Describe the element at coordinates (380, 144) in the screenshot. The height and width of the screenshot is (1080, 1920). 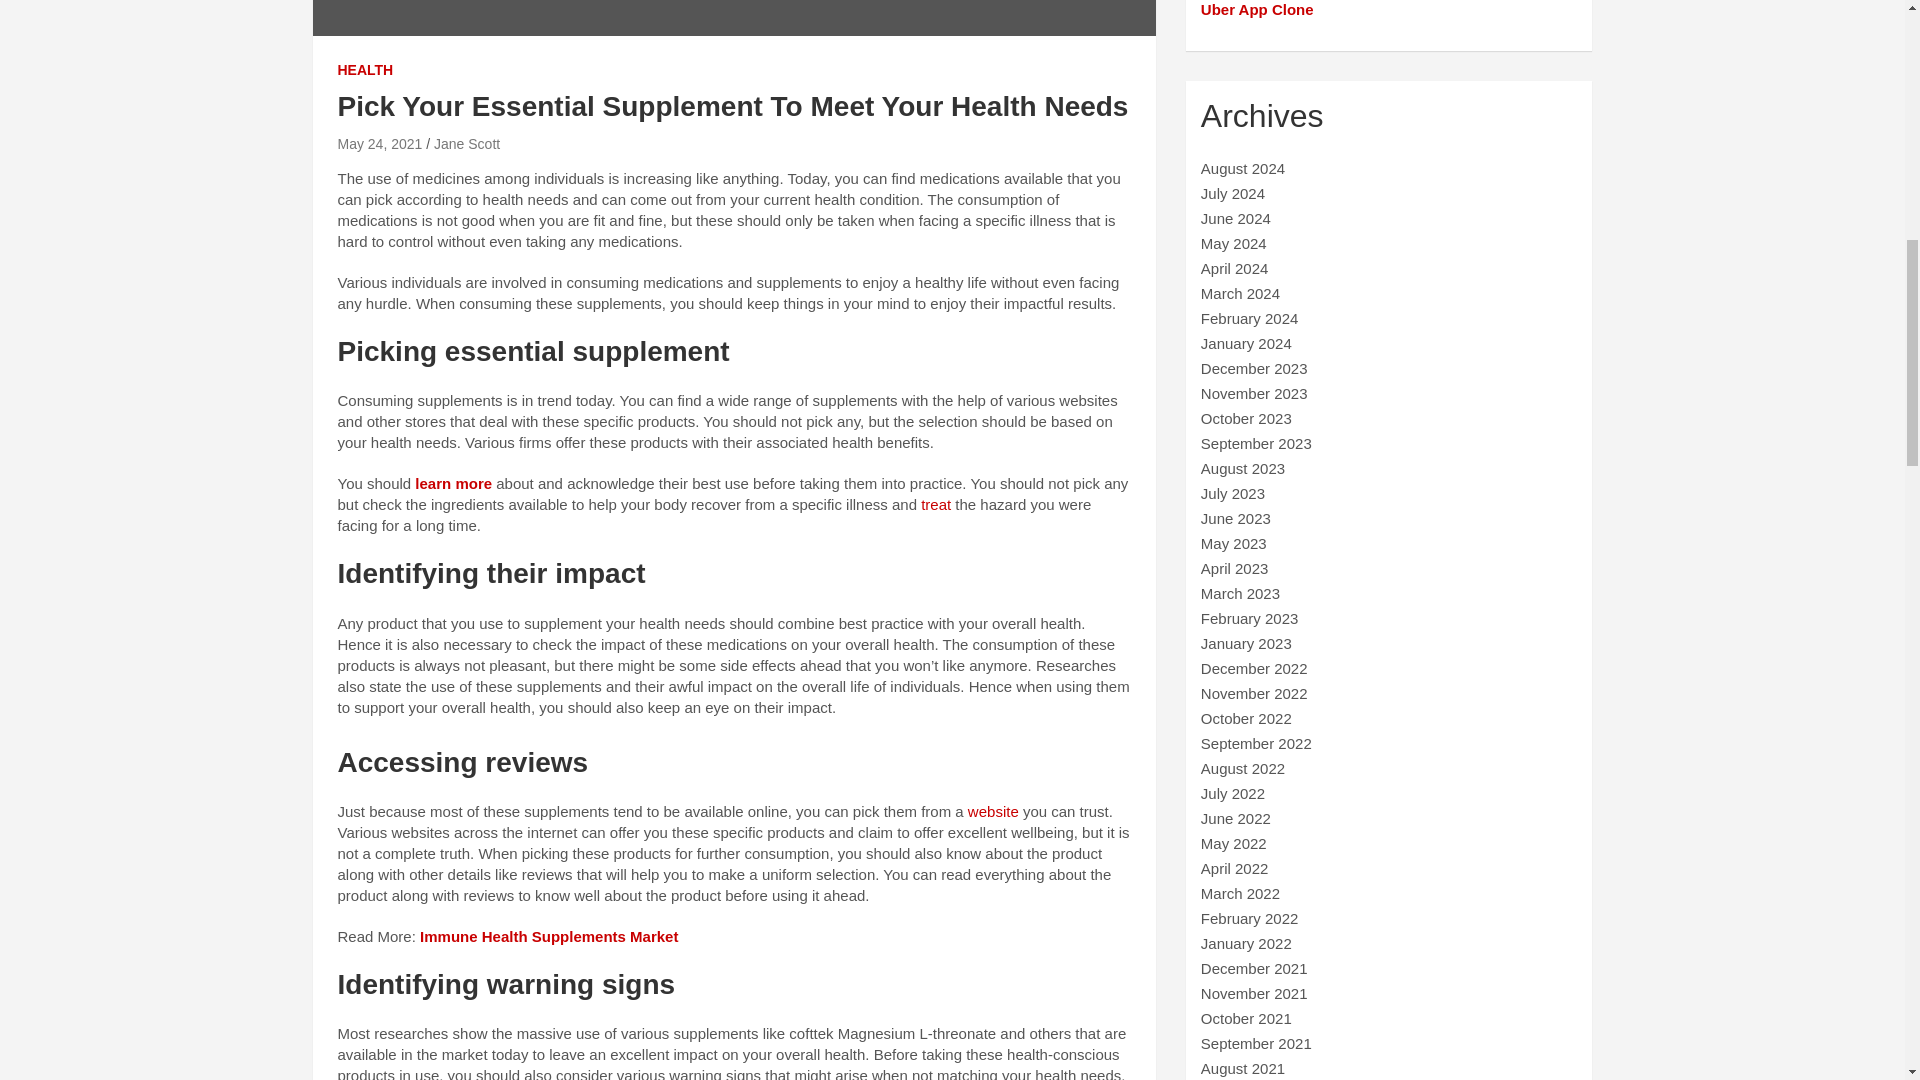
I see `May 24, 2021` at that location.